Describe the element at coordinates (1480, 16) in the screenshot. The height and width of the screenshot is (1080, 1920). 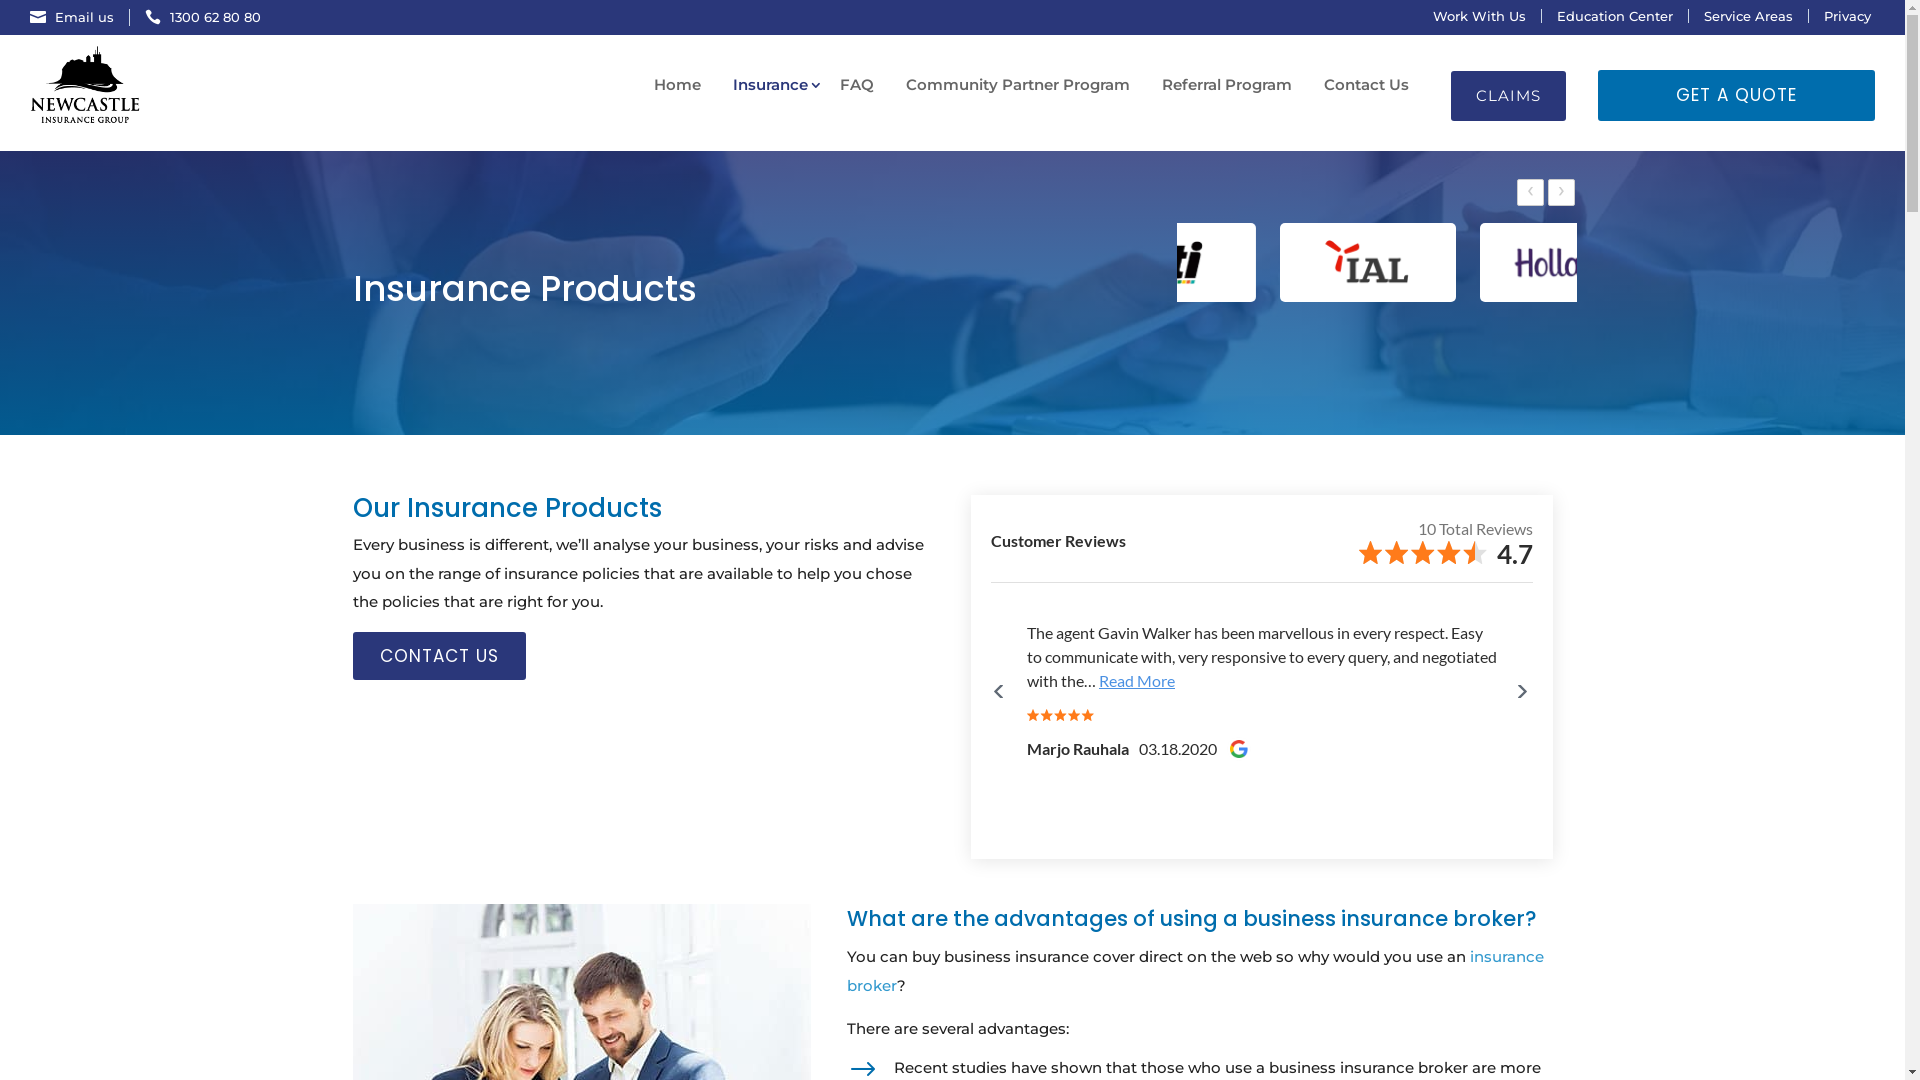
I see `Work With Us` at that location.